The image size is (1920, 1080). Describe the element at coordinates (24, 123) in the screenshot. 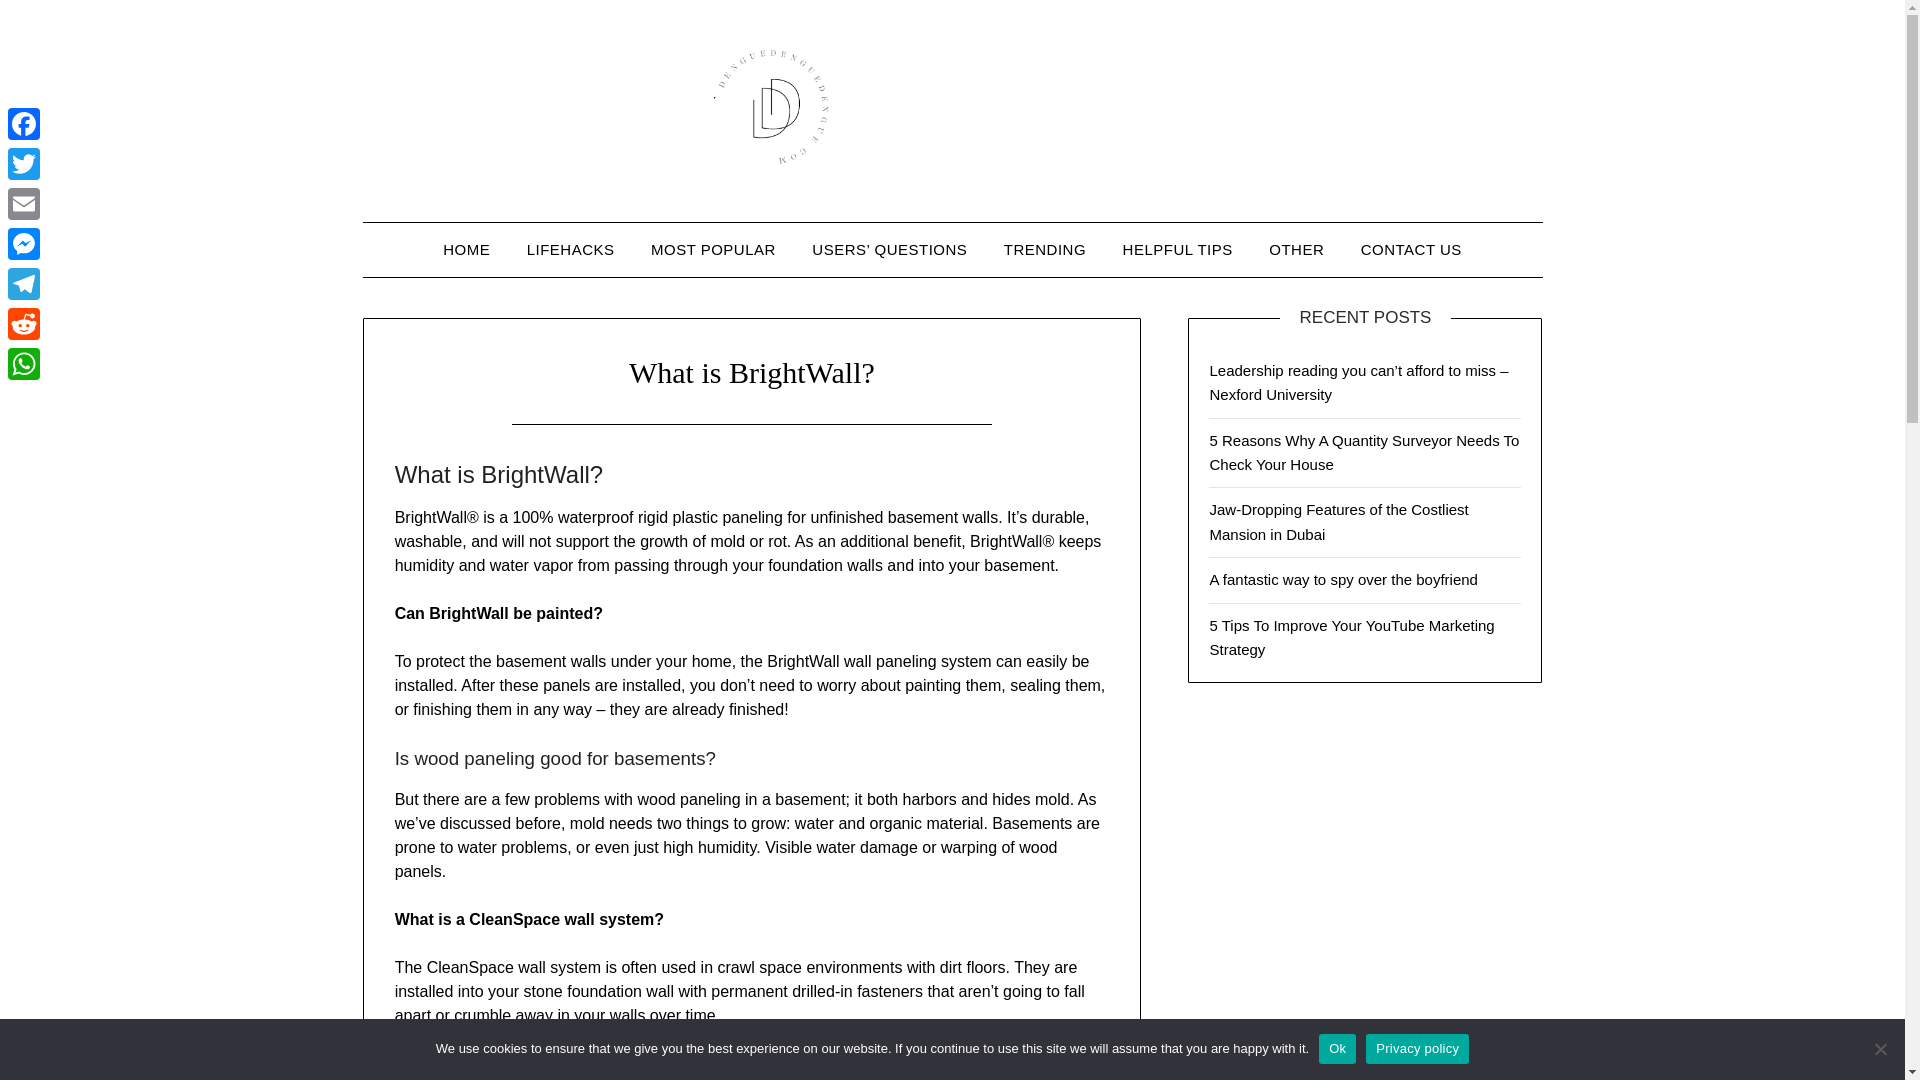

I see `Facebook` at that location.